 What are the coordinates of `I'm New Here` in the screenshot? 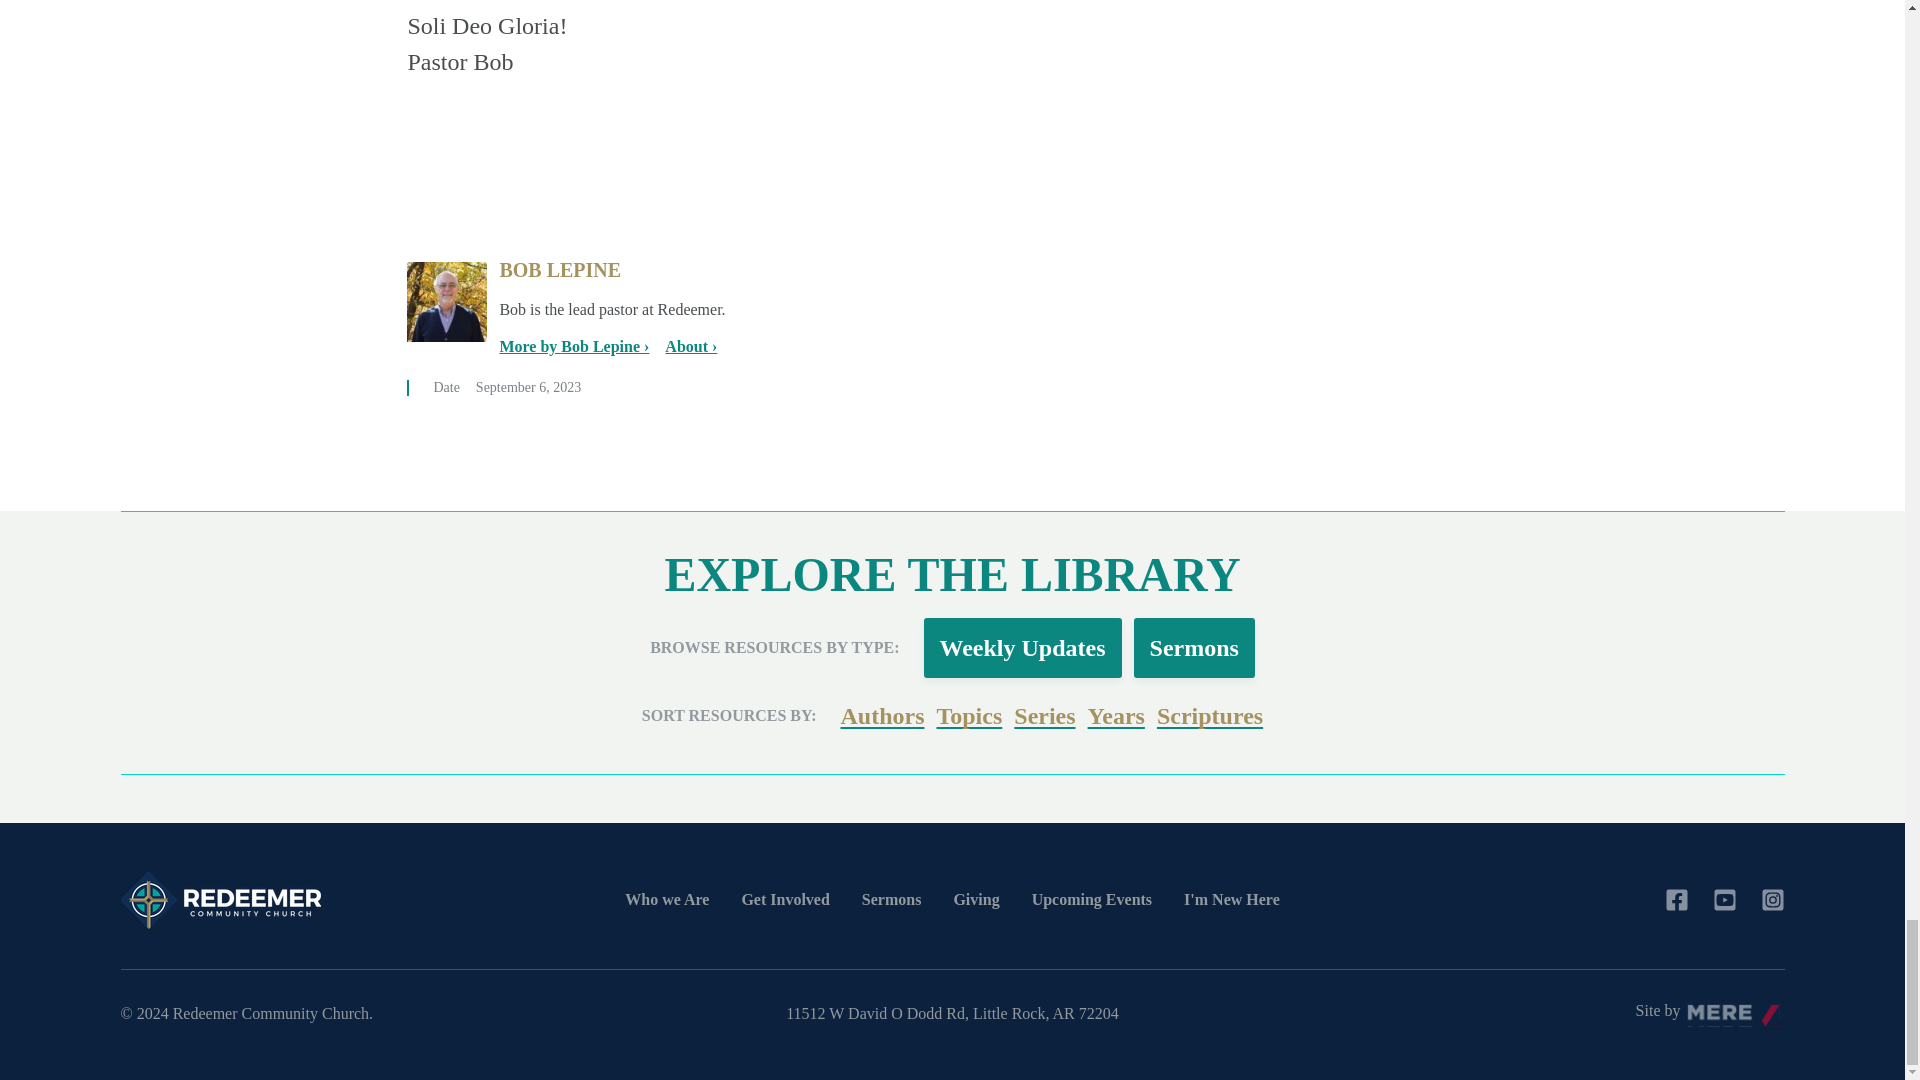 It's located at (1232, 900).